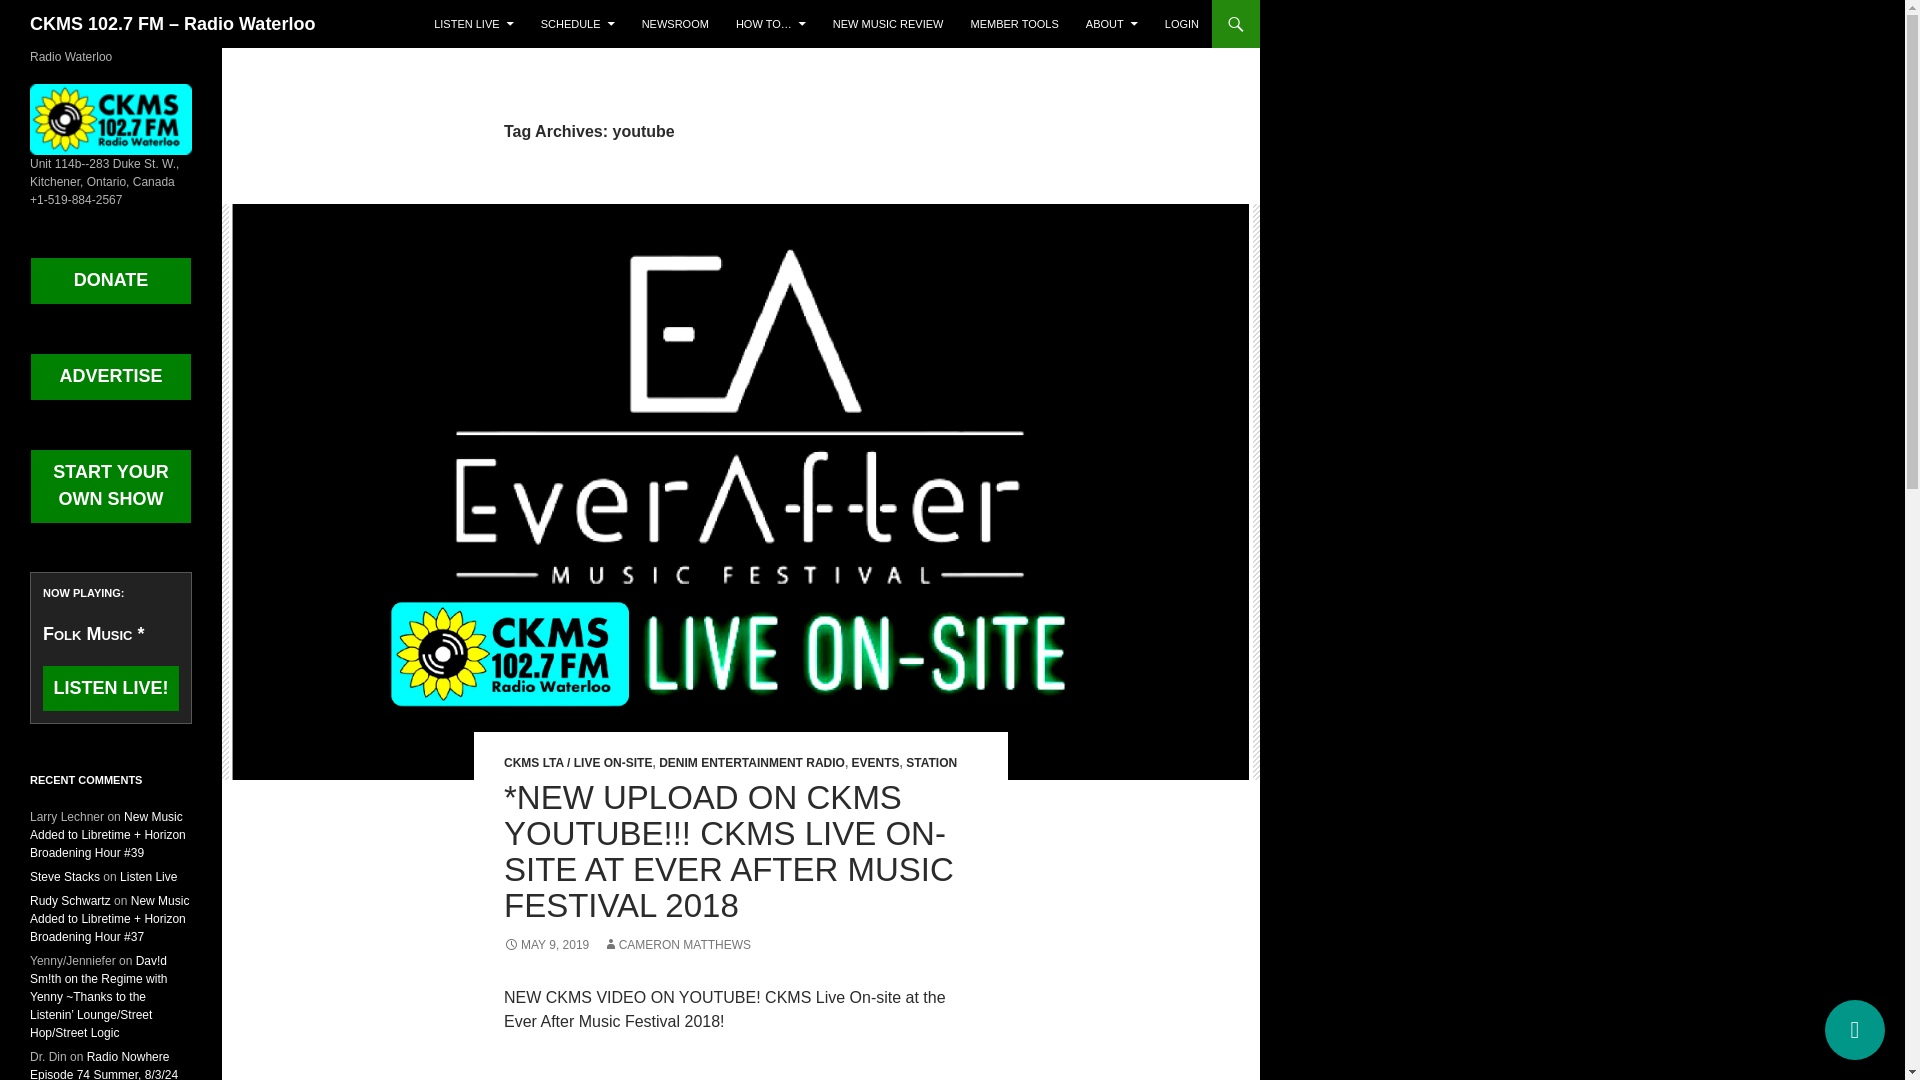 This screenshot has height=1080, width=1920. I want to click on DENIM ENTERTAINMENT RADIO, so click(751, 763).